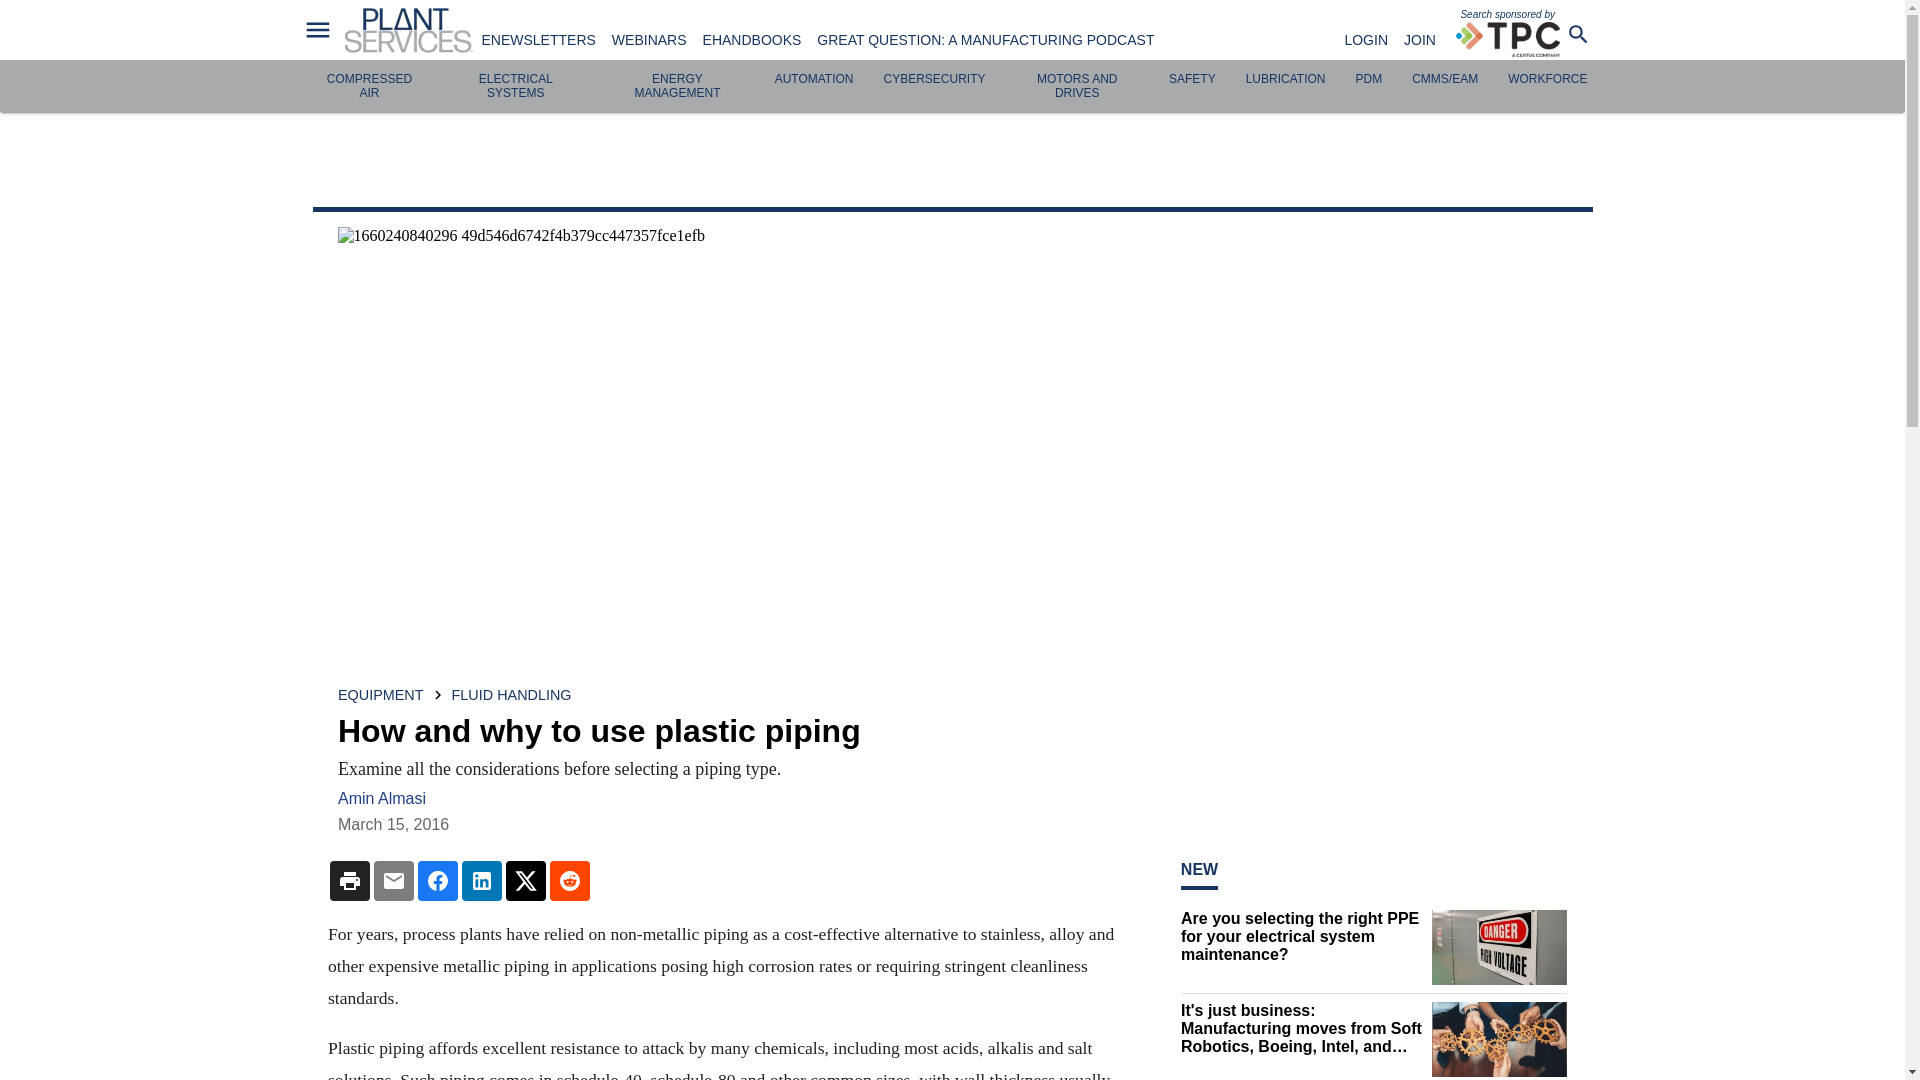  I want to click on LOGIN, so click(1366, 40).